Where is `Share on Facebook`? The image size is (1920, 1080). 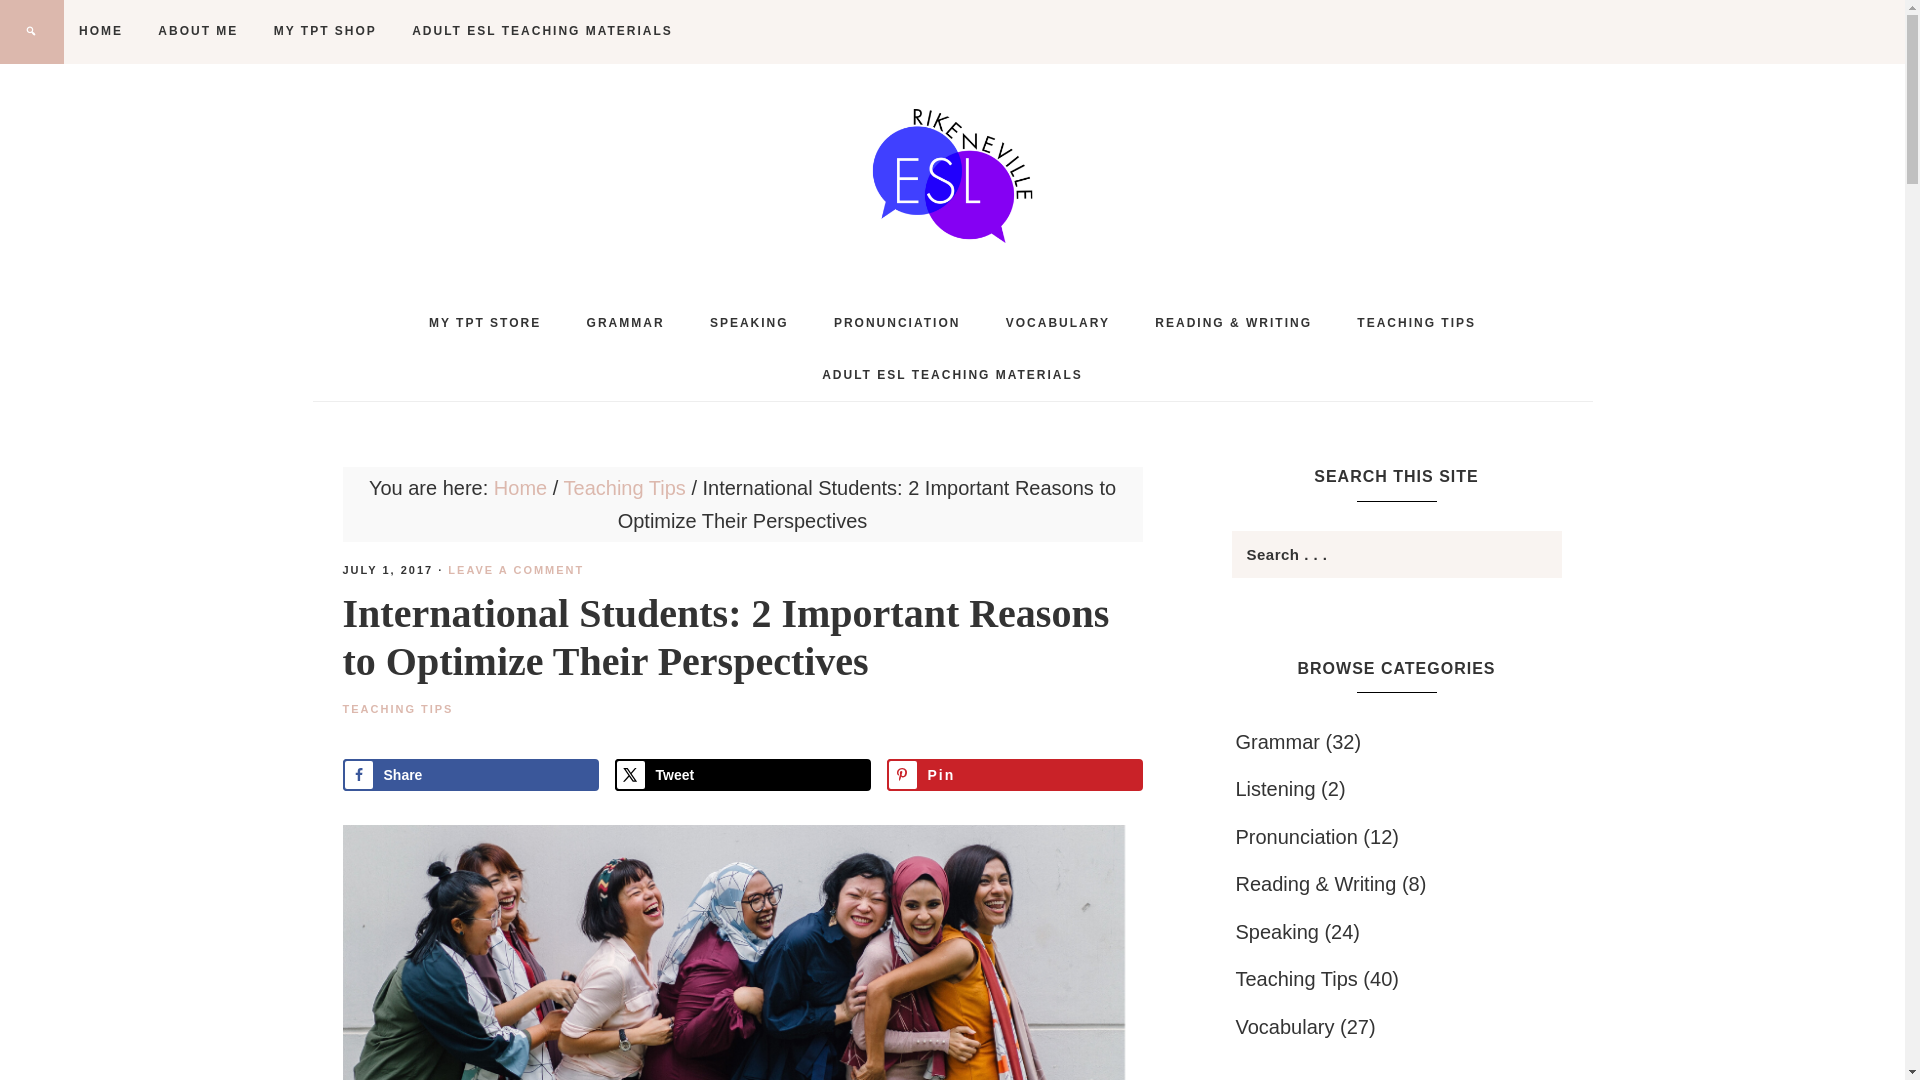
Share on Facebook is located at coordinates (469, 774).